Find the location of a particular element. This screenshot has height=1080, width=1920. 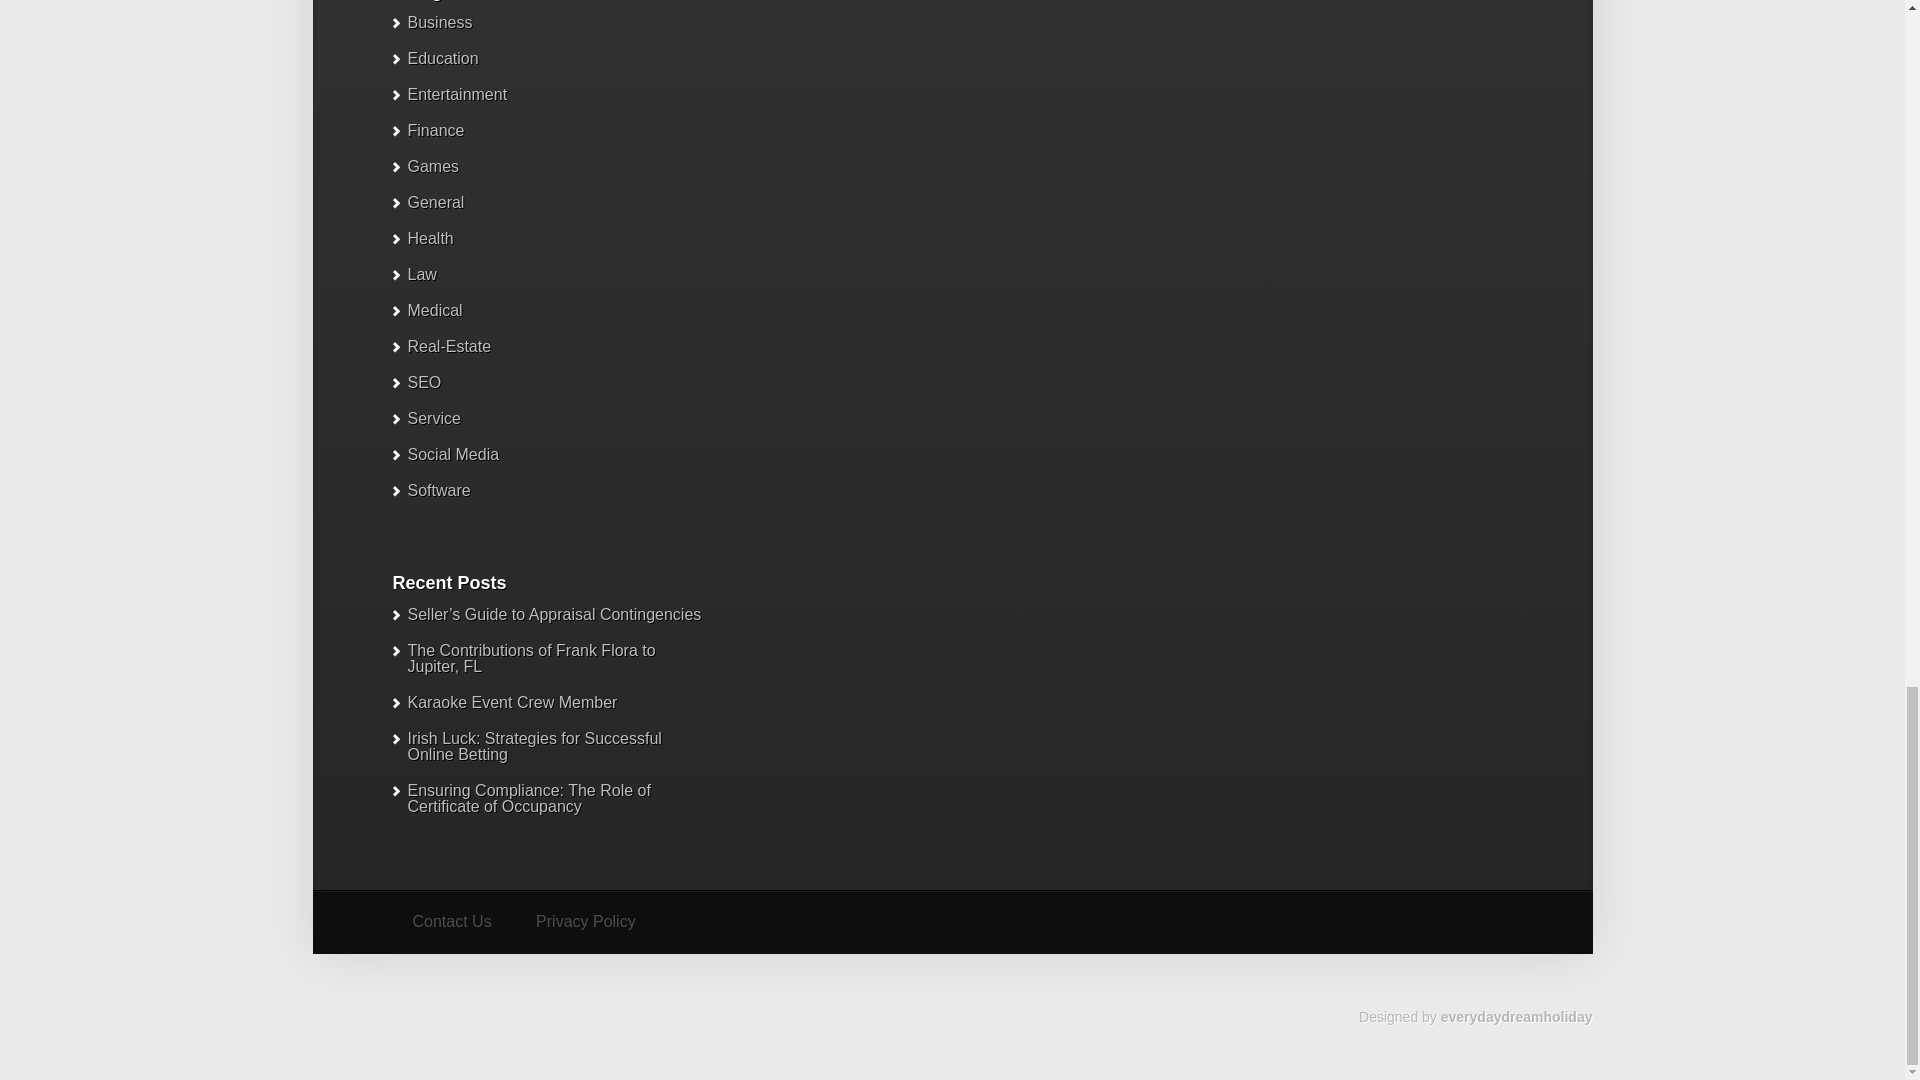

Premium WordPress Themes is located at coordinates (442, 58).